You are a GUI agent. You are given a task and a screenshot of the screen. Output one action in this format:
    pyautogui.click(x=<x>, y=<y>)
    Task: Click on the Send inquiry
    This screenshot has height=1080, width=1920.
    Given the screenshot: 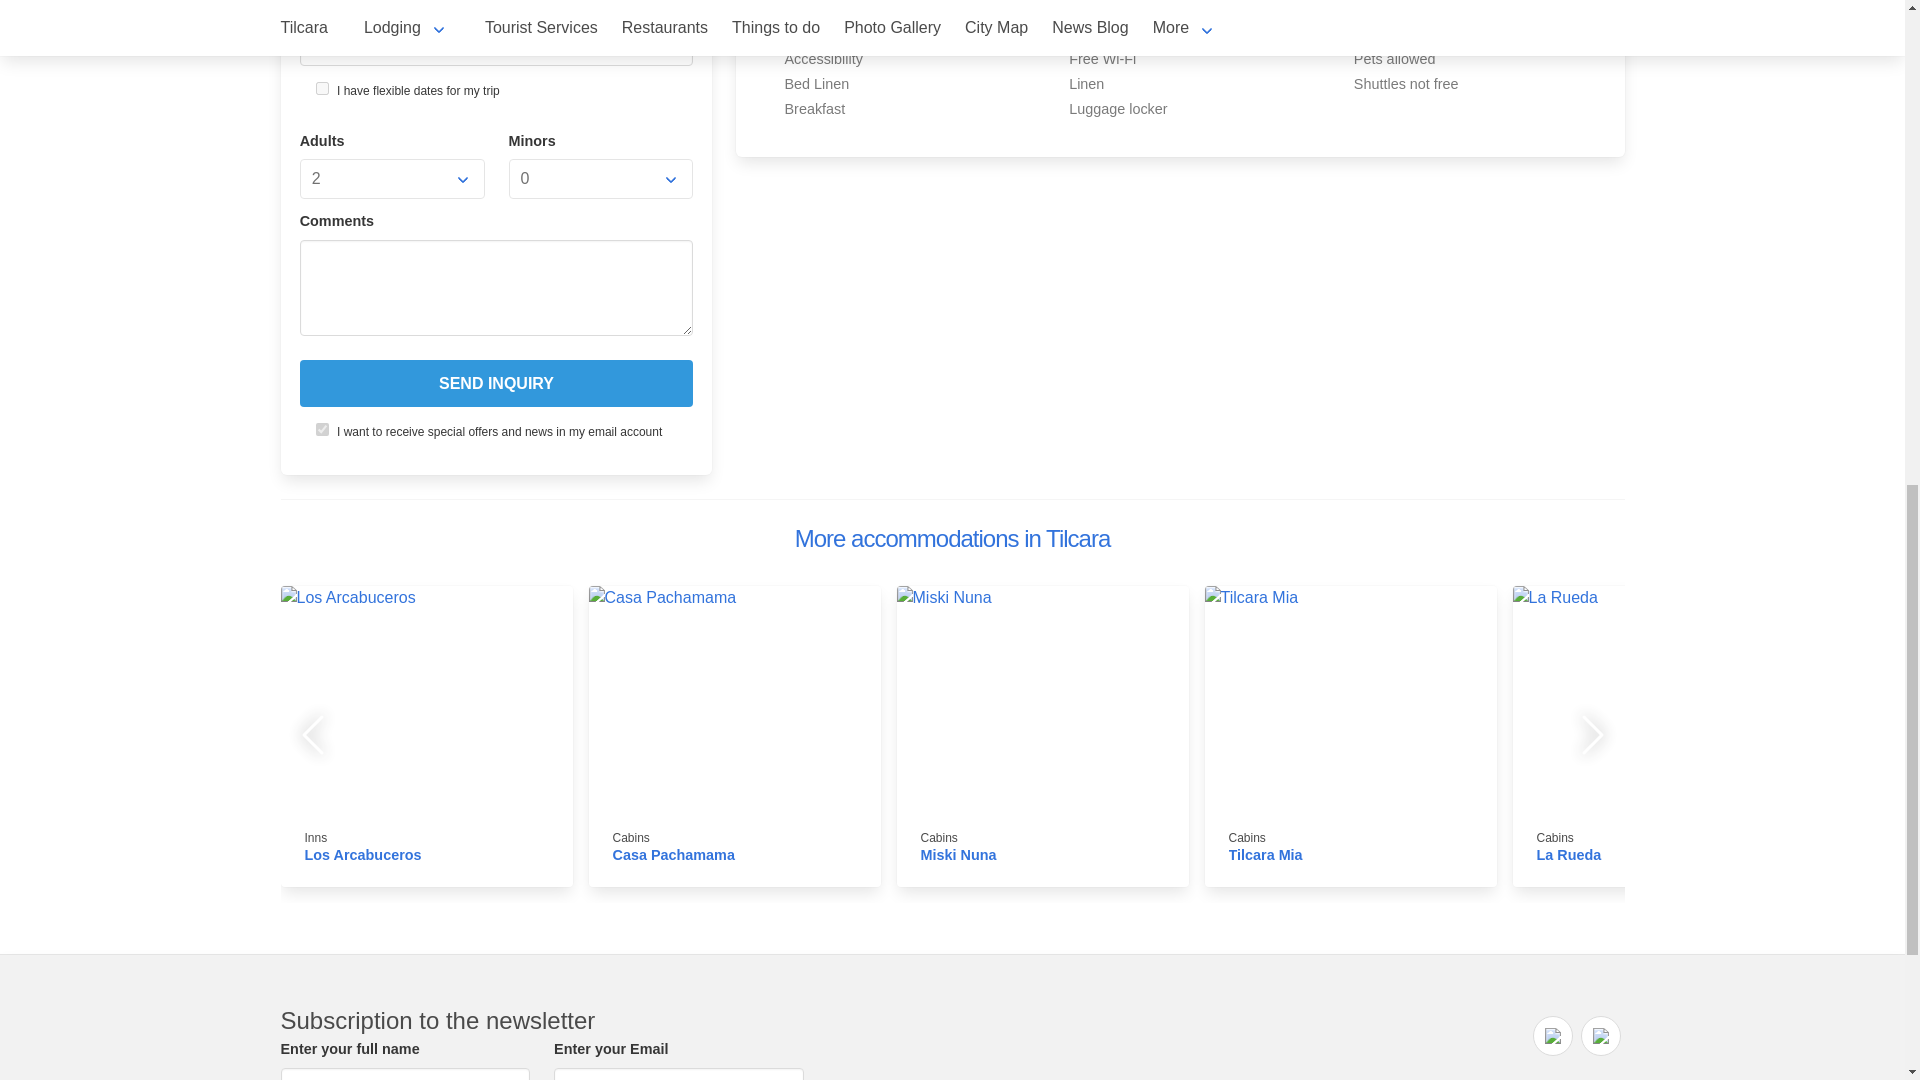 What is the action you would take?
    pyautogui.click(x=496, y=383)
    